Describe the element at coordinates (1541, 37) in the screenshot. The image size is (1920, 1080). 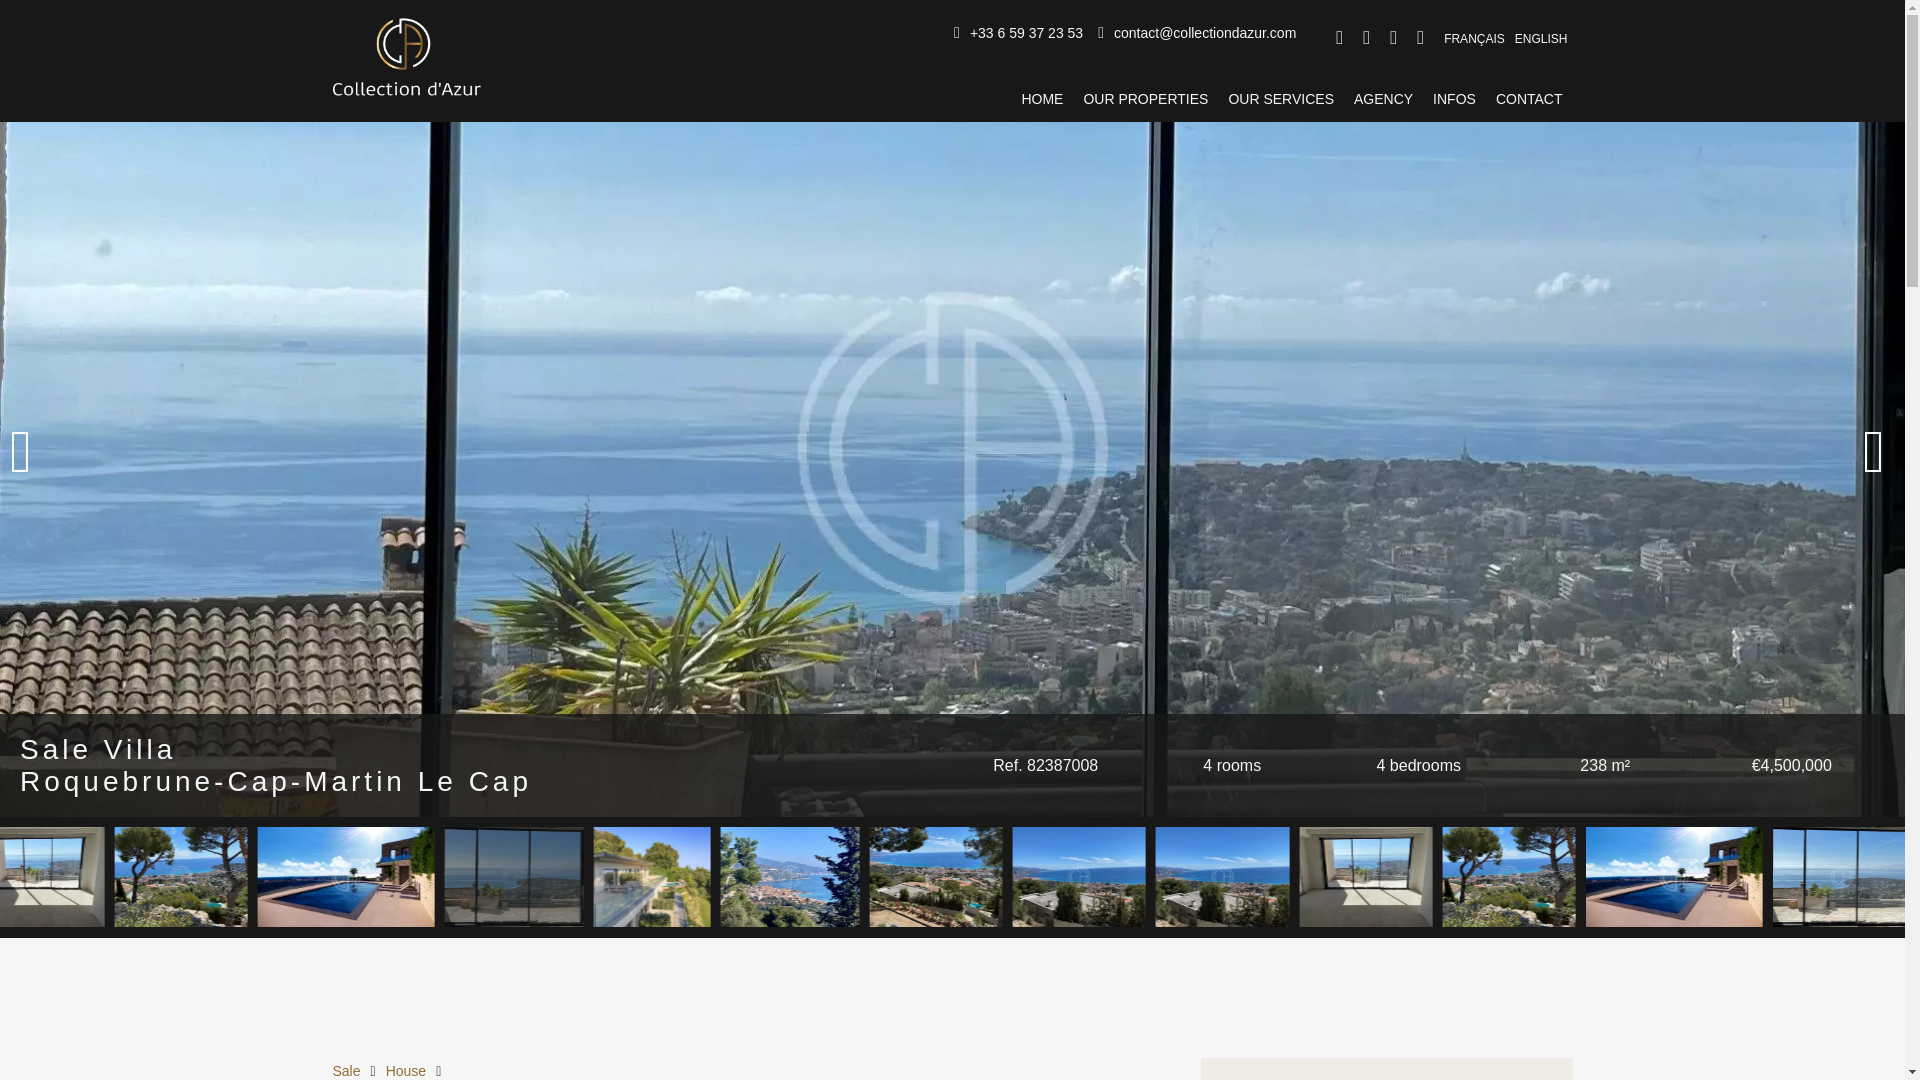
I see `ENGLISH` at that location.